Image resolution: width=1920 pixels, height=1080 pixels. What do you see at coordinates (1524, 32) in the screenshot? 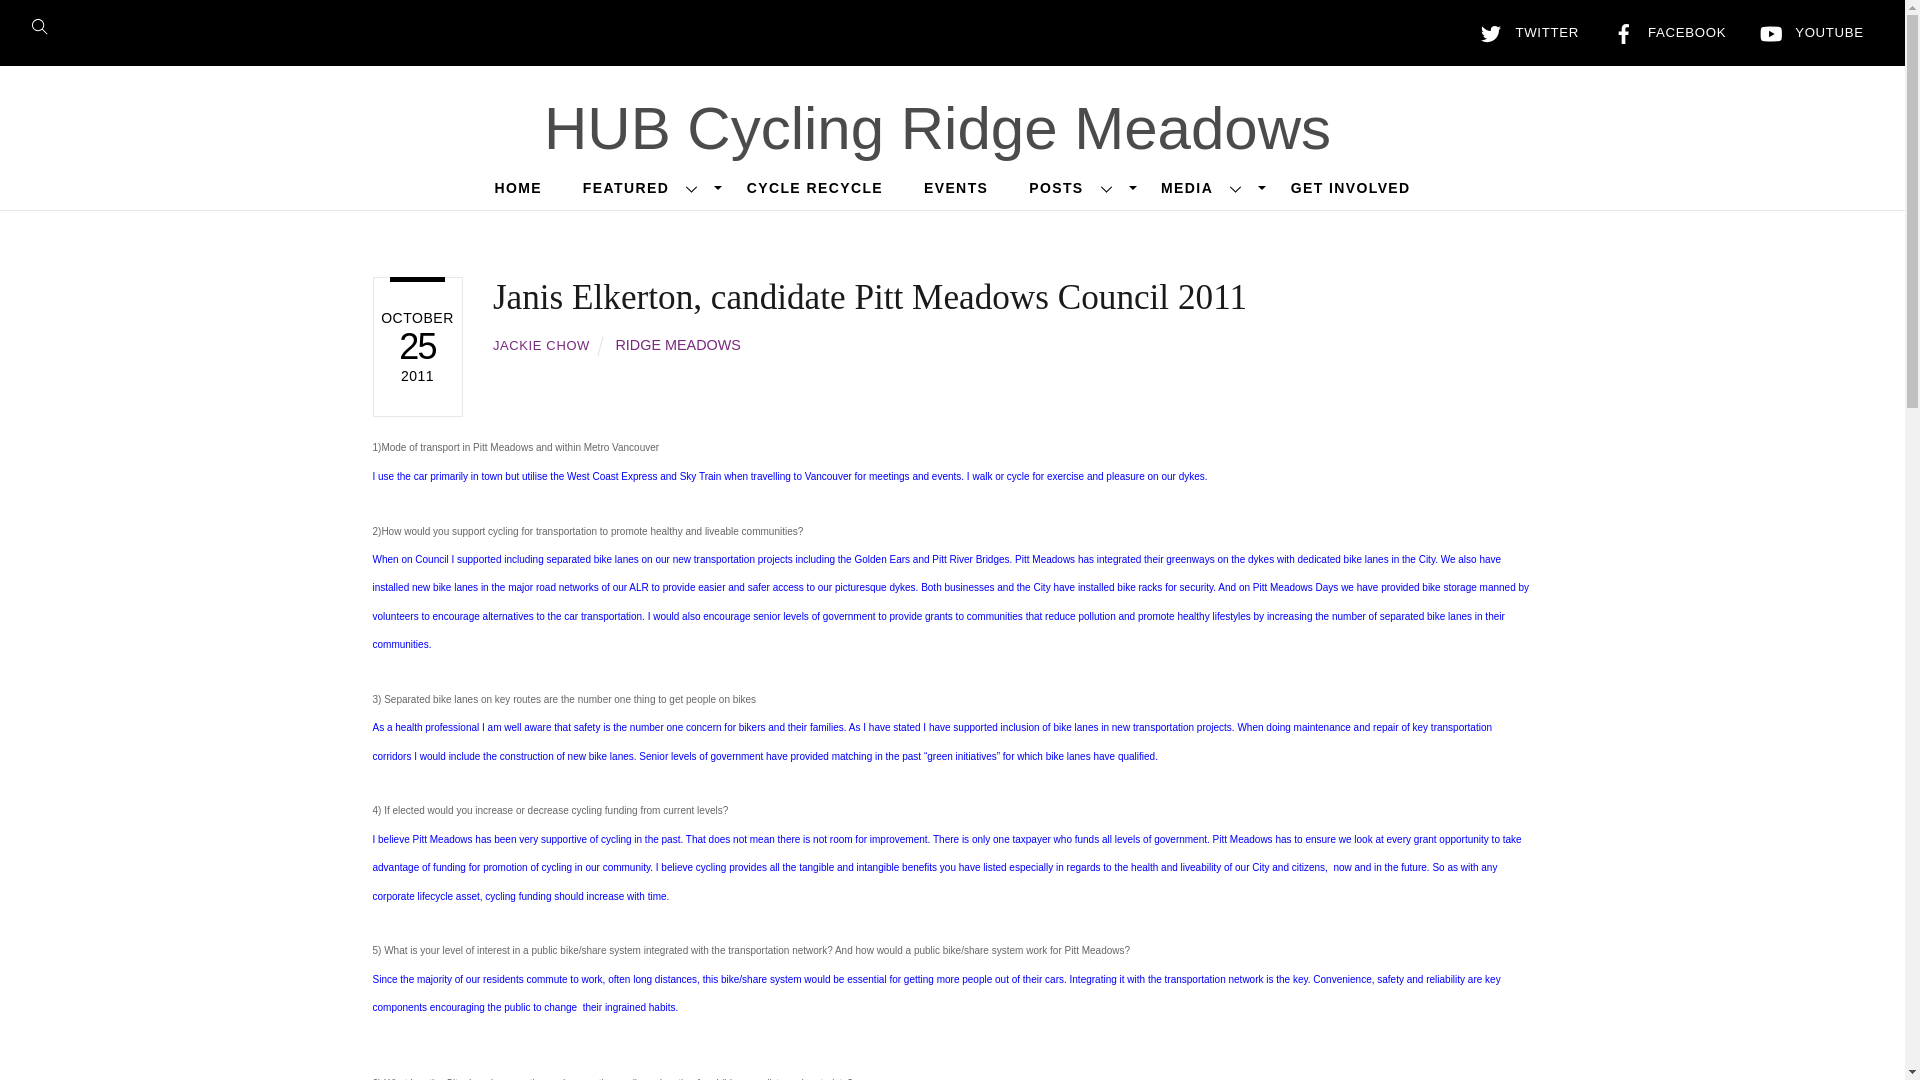
I see `TWITTER` at bounding box center [1524, 32].